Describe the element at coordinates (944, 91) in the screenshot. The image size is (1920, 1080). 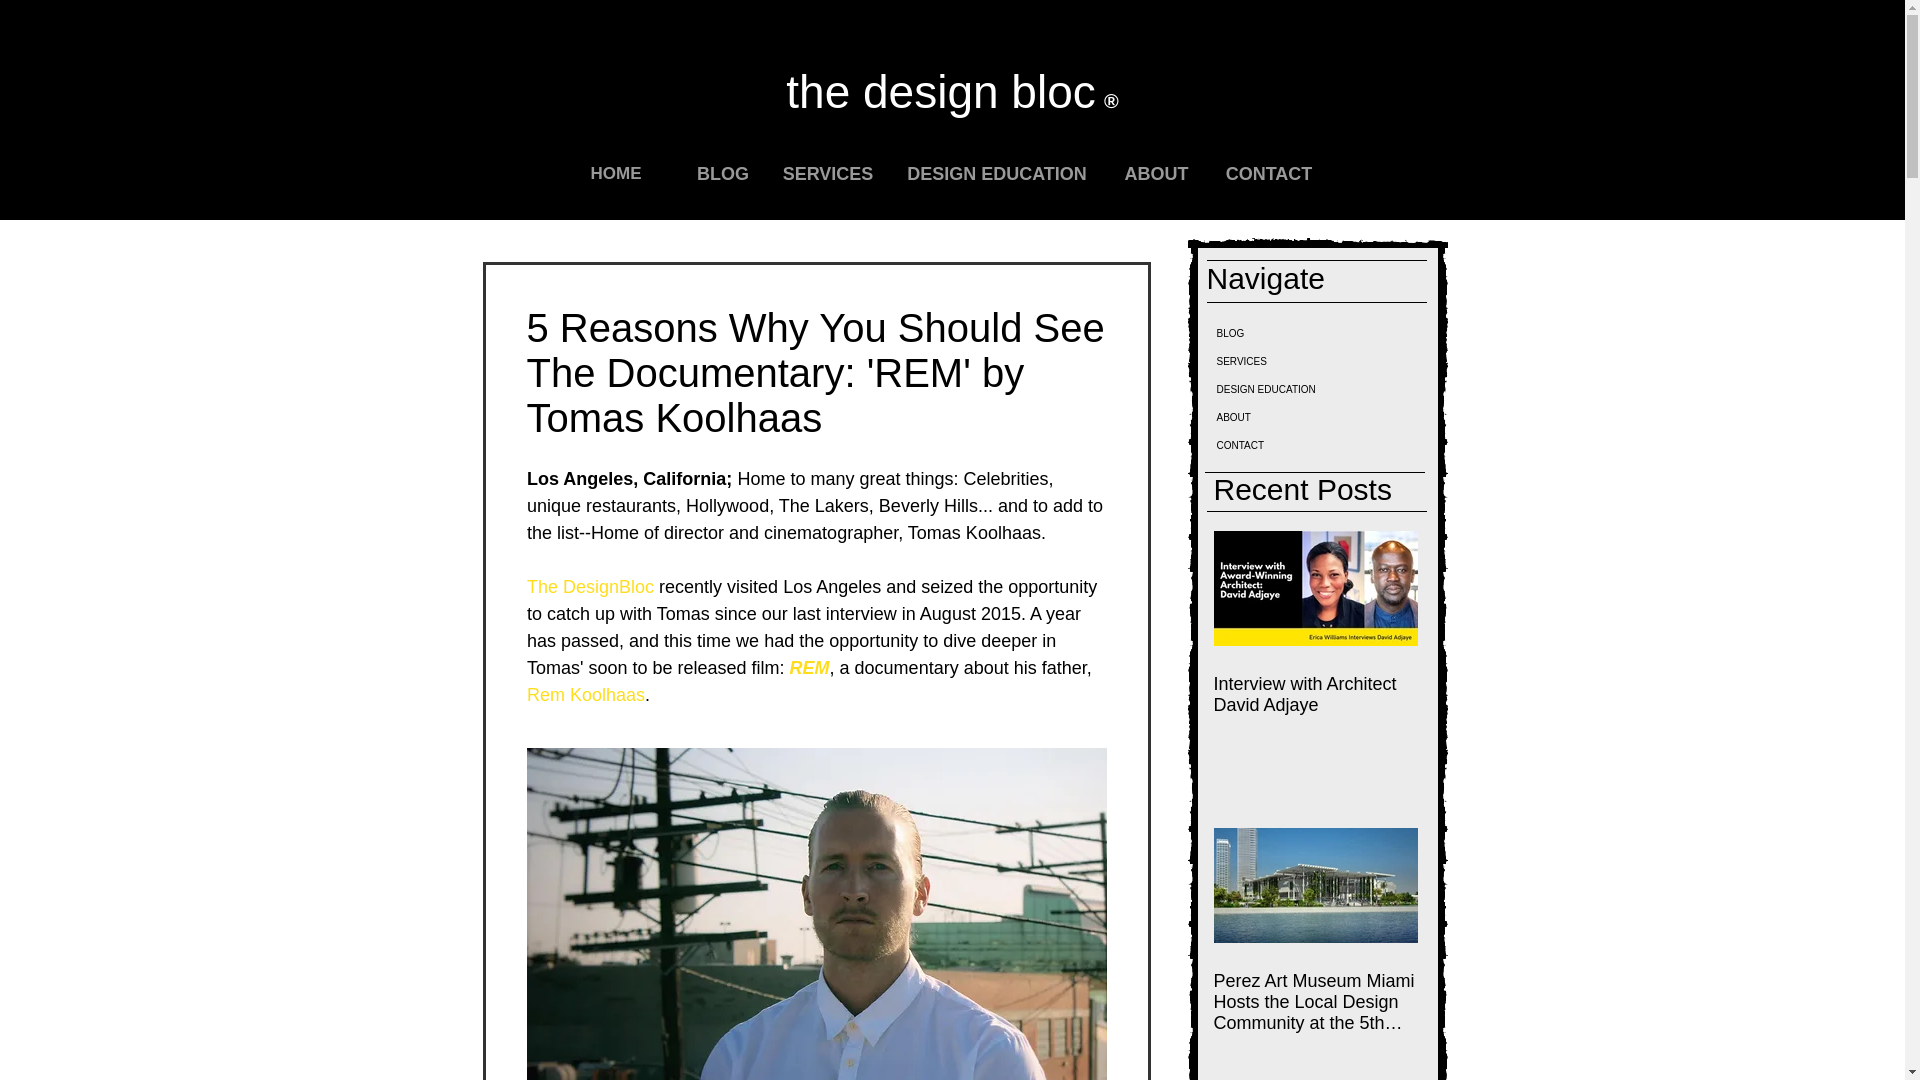
I see `the design bloc ` at that location.